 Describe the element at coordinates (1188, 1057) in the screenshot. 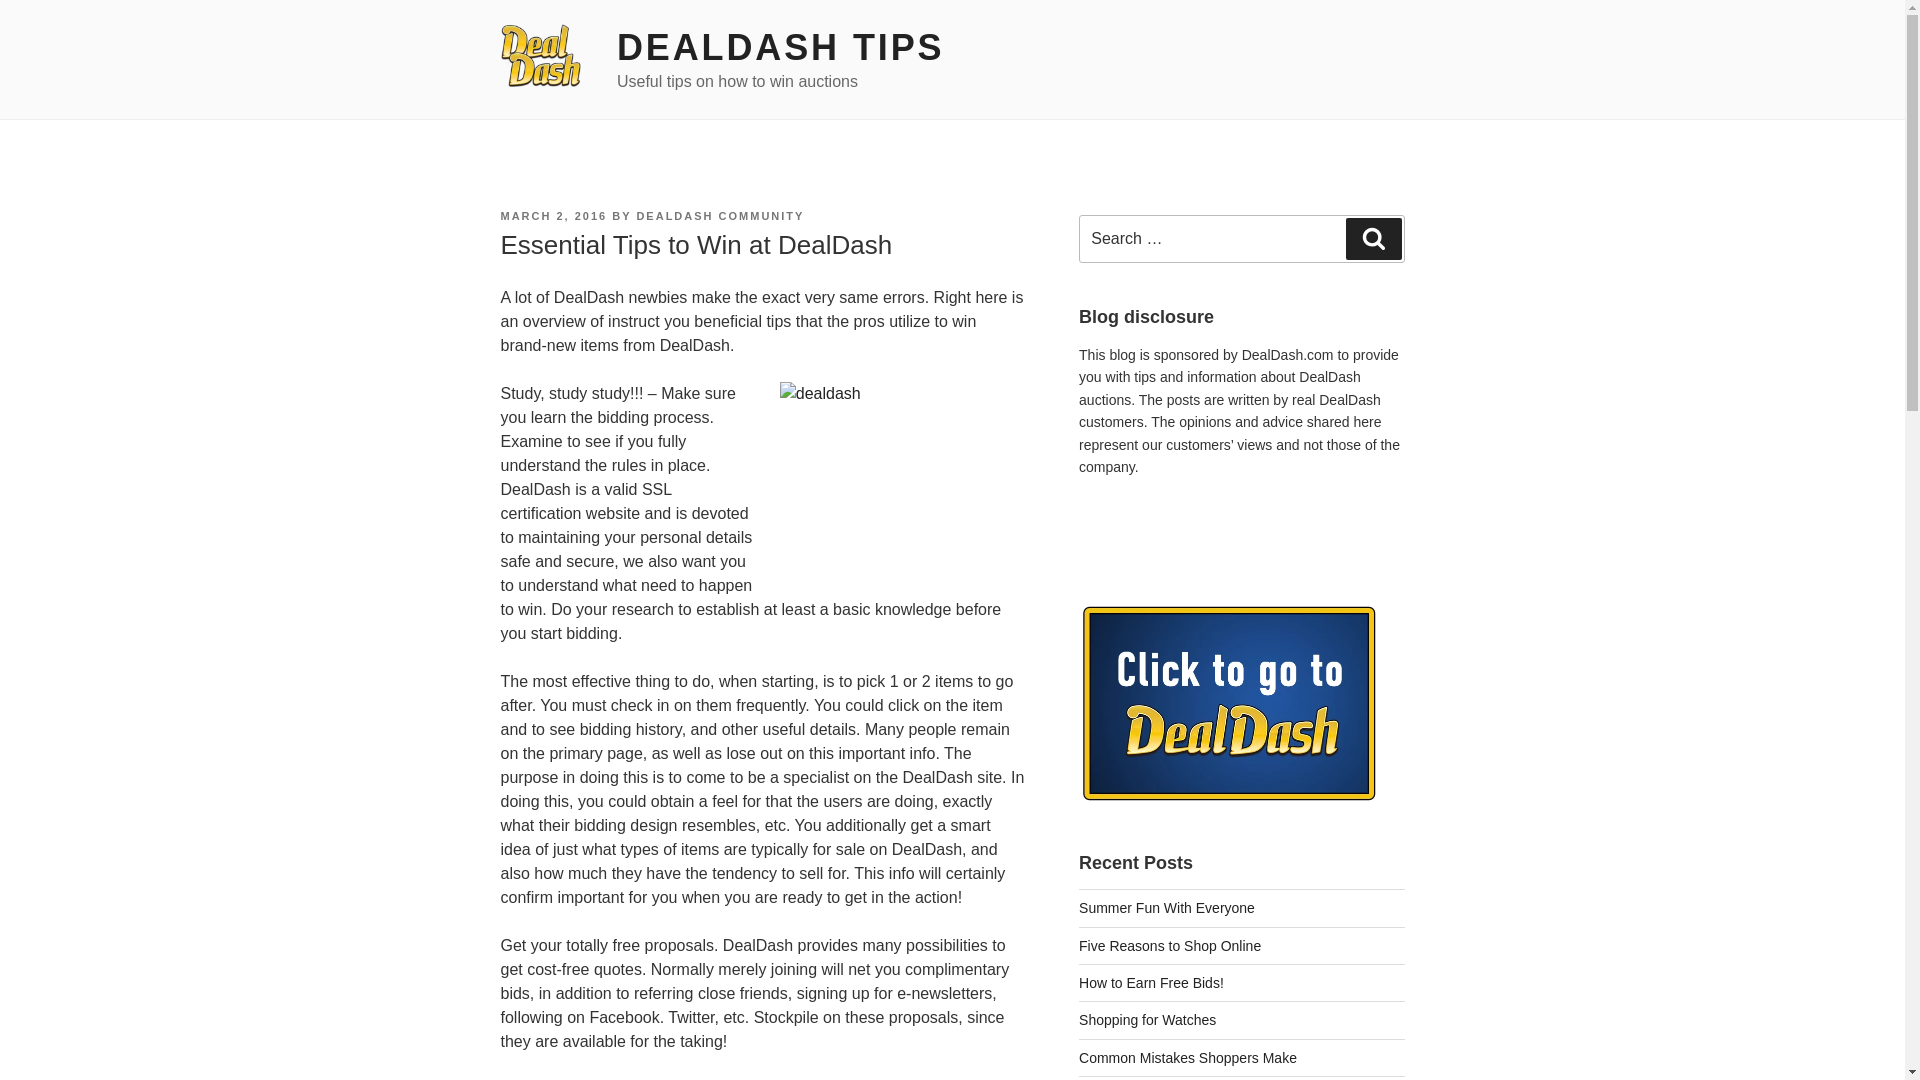

I see `Common Mistakes Shoppers Make` at that location.